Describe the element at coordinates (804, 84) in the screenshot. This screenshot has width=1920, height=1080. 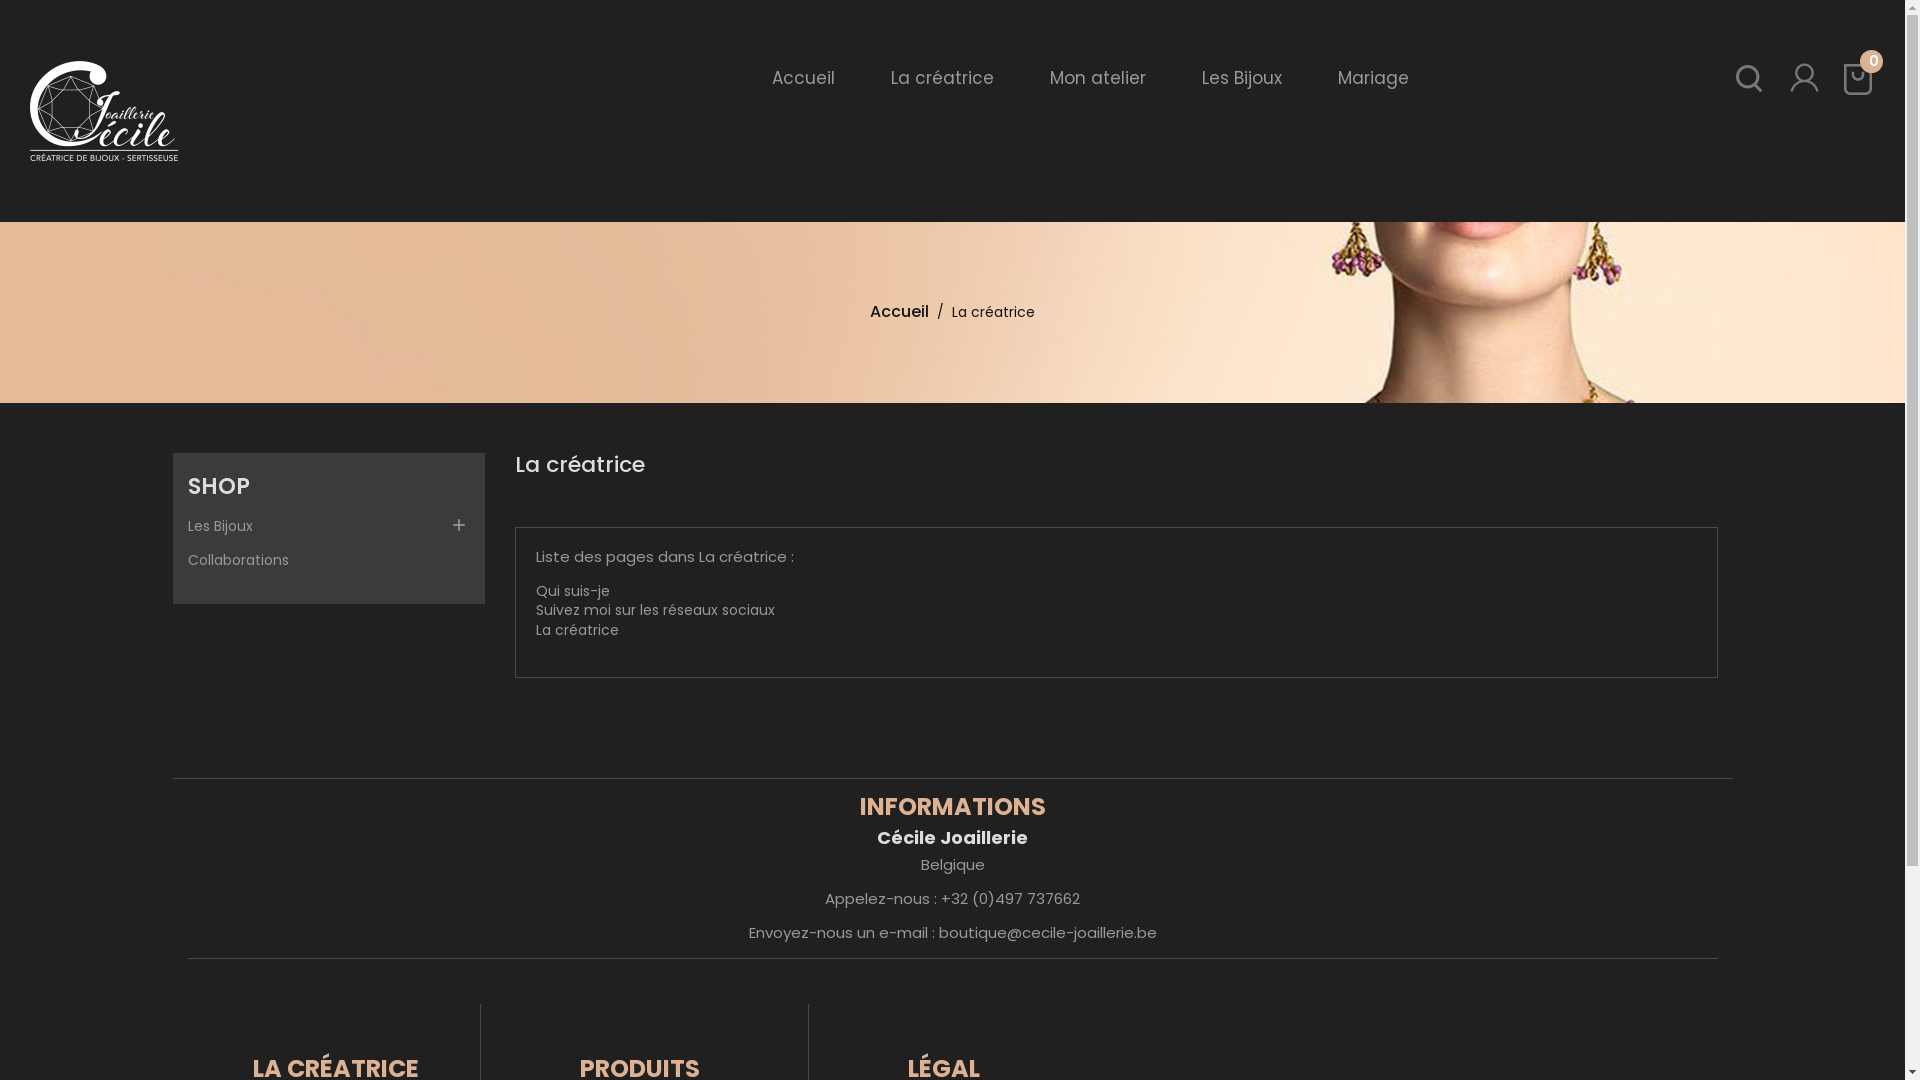
I see `Accueil` at that location.